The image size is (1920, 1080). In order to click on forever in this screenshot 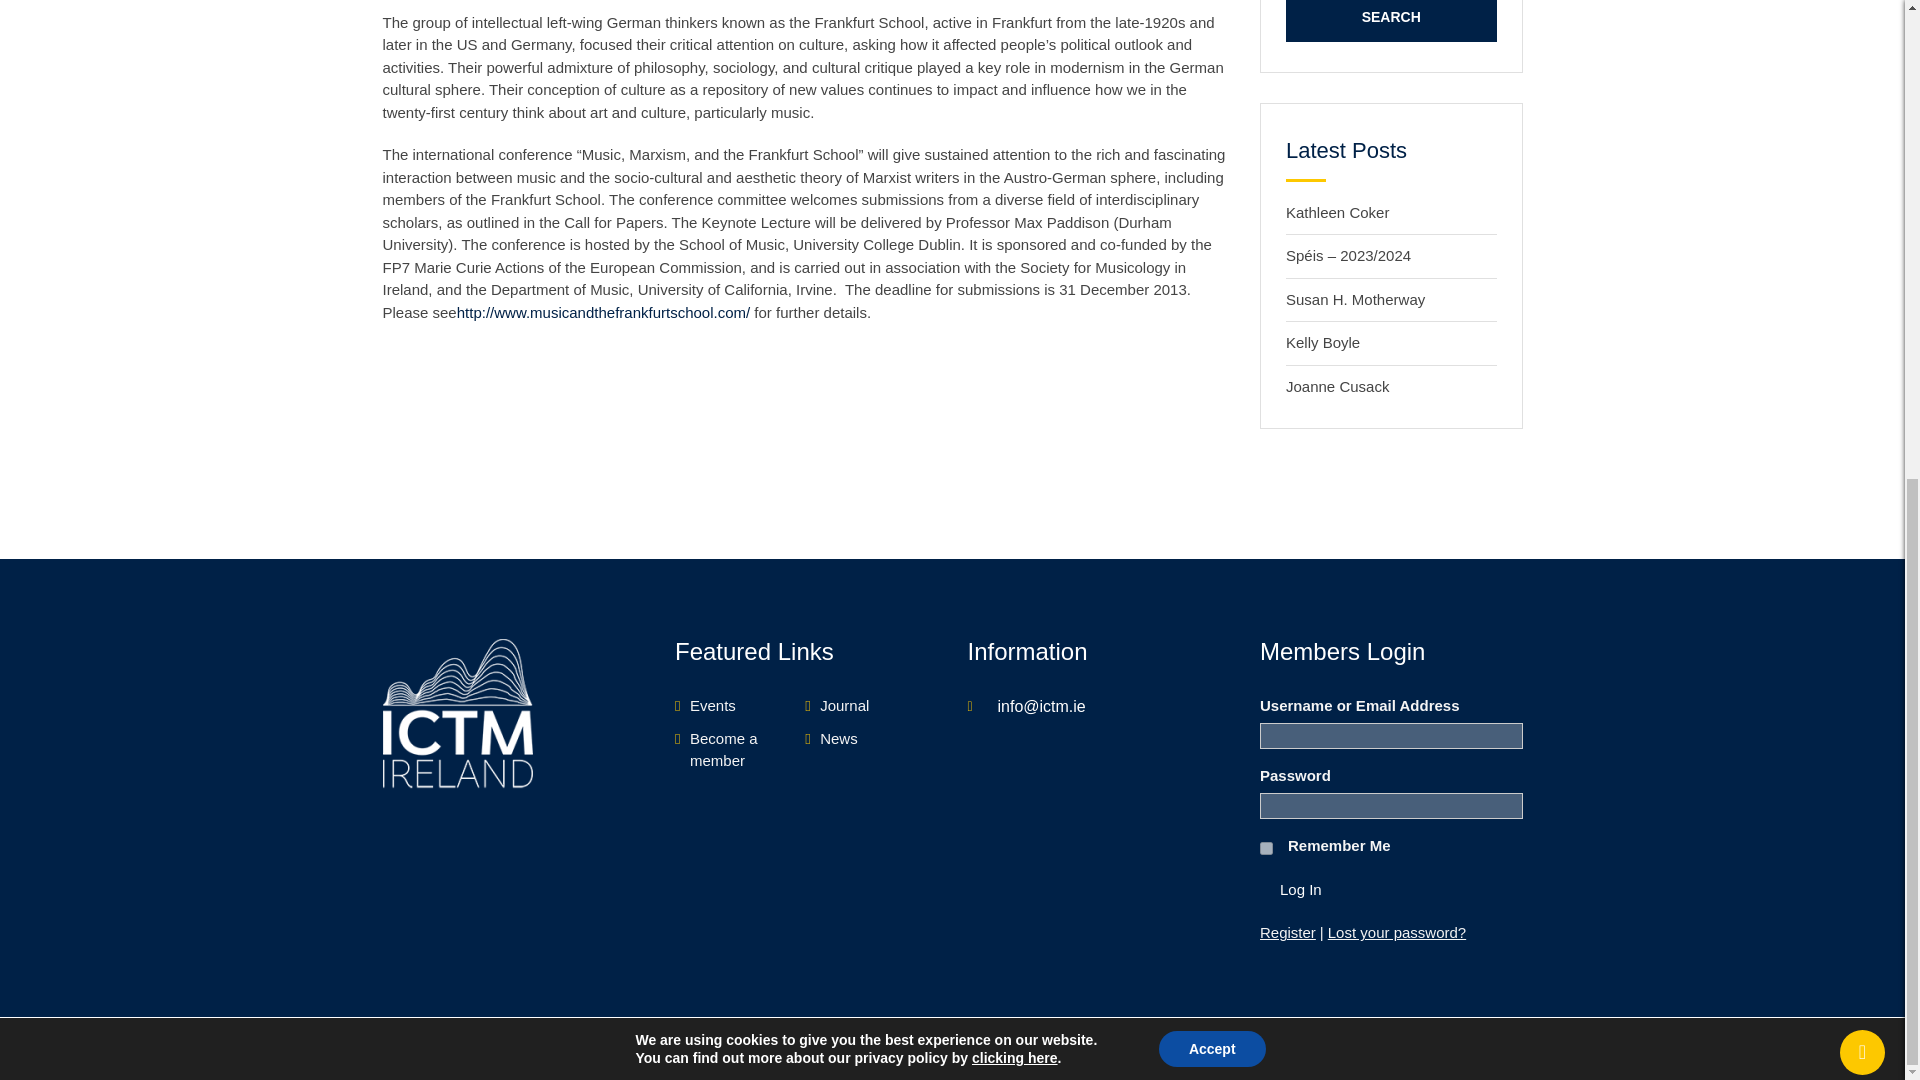, I will do `click(1266, 848)`.